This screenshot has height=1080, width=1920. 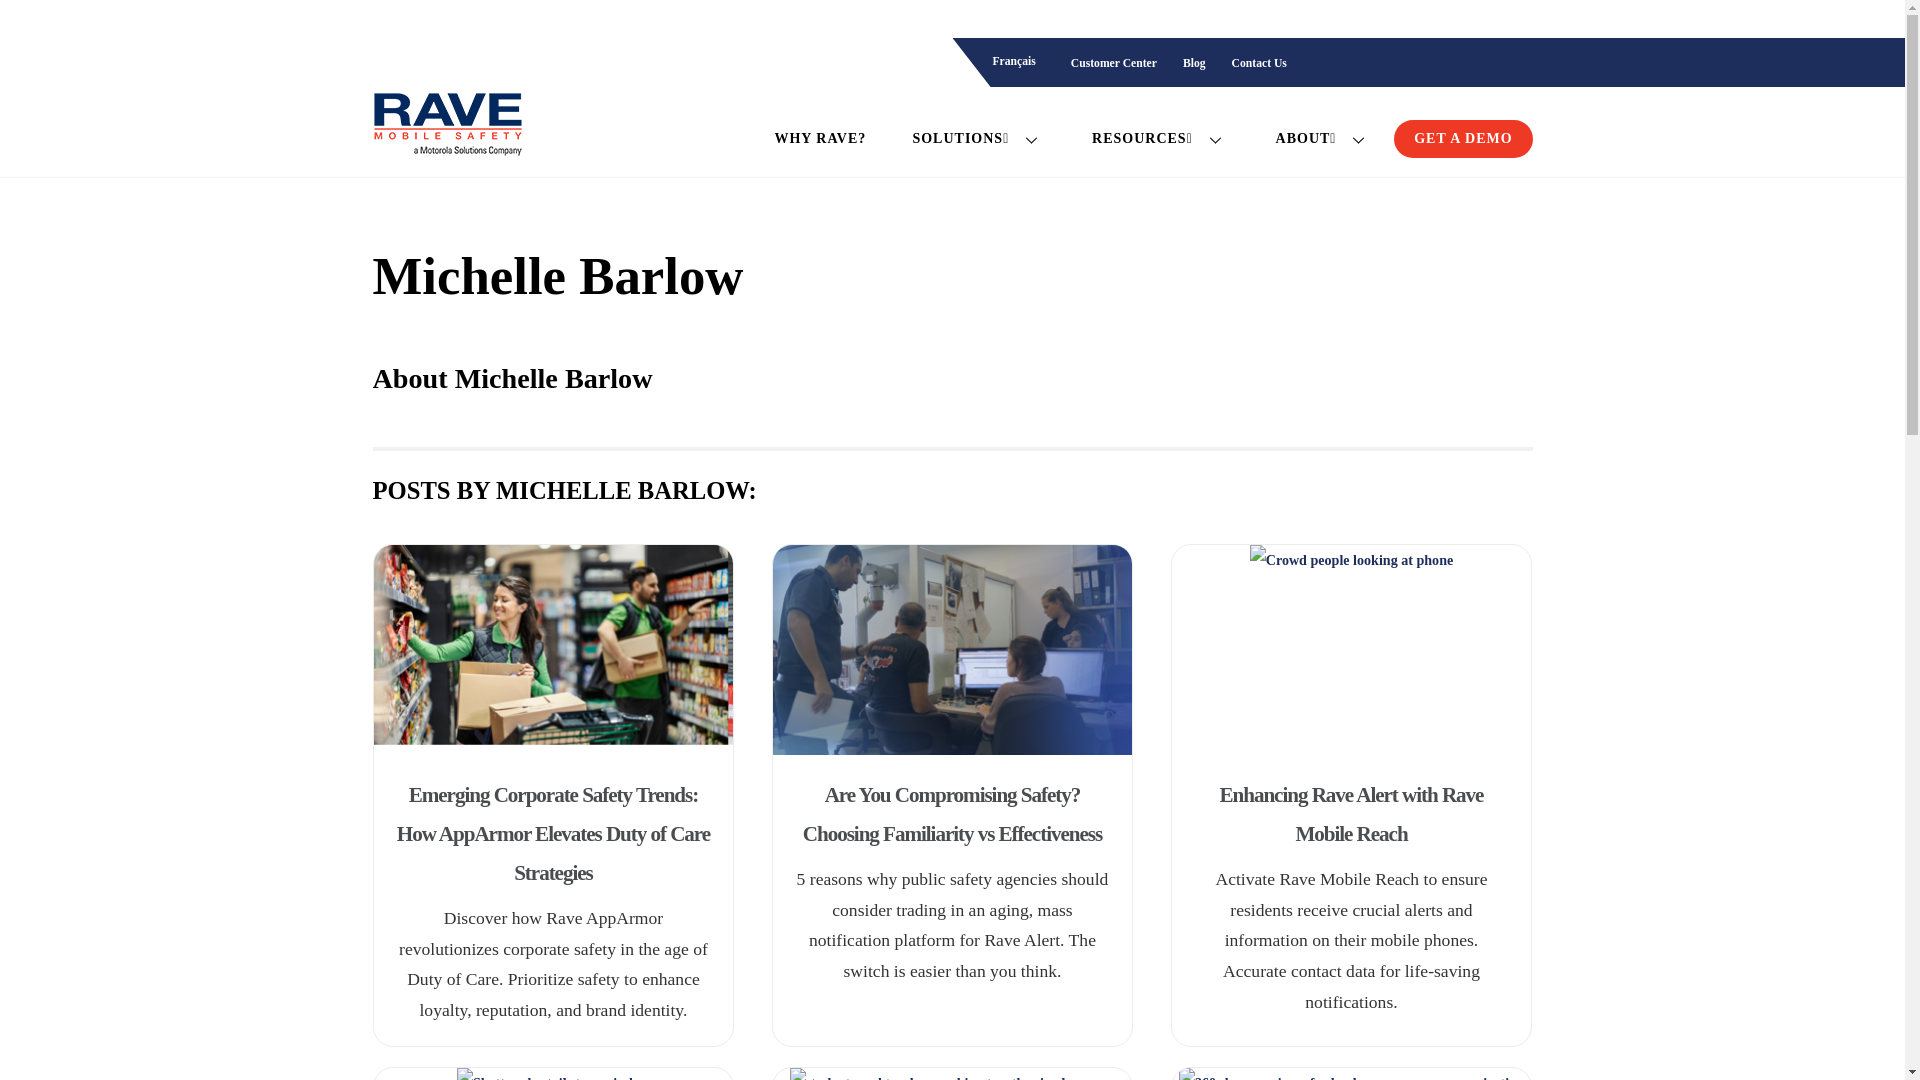 I want to click on Search, so click(x=1505, y=63).